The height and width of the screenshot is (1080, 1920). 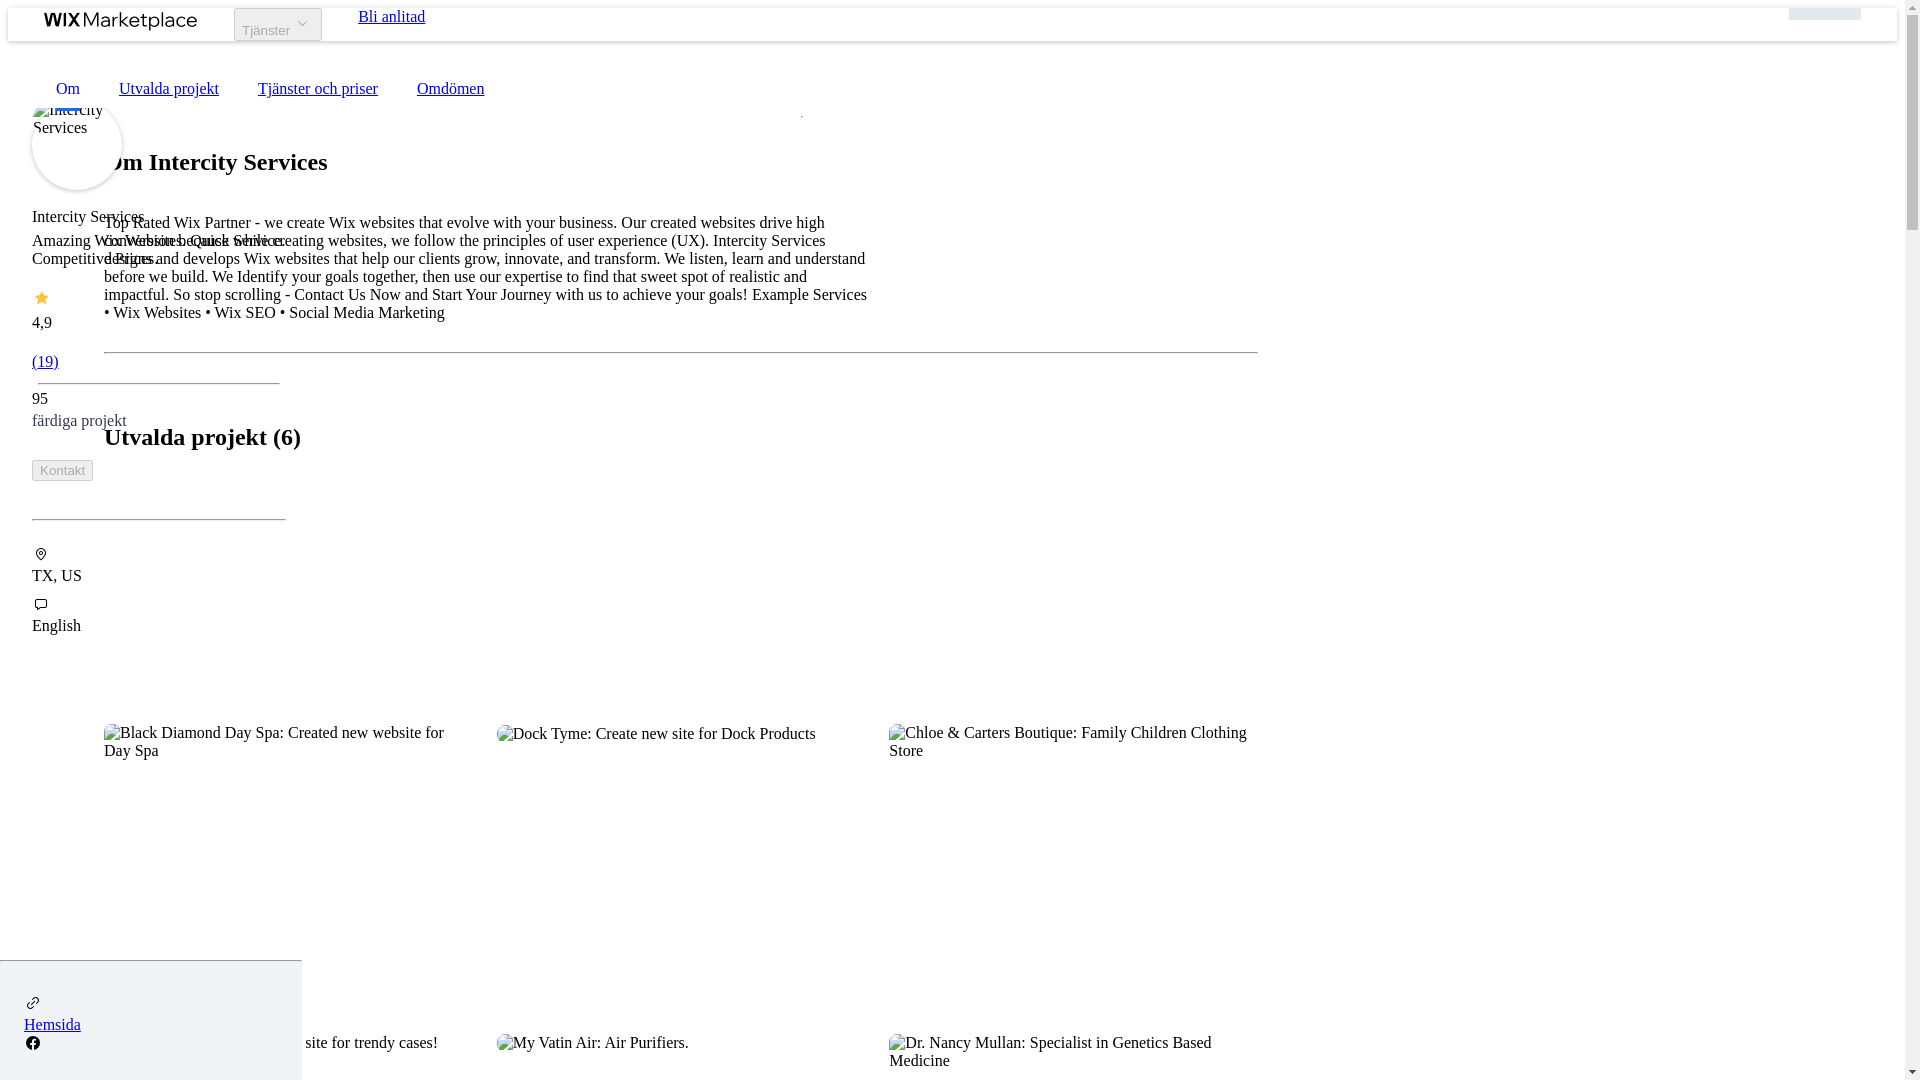 I want to click on Bli anlitad, so click(x=390, y=16).